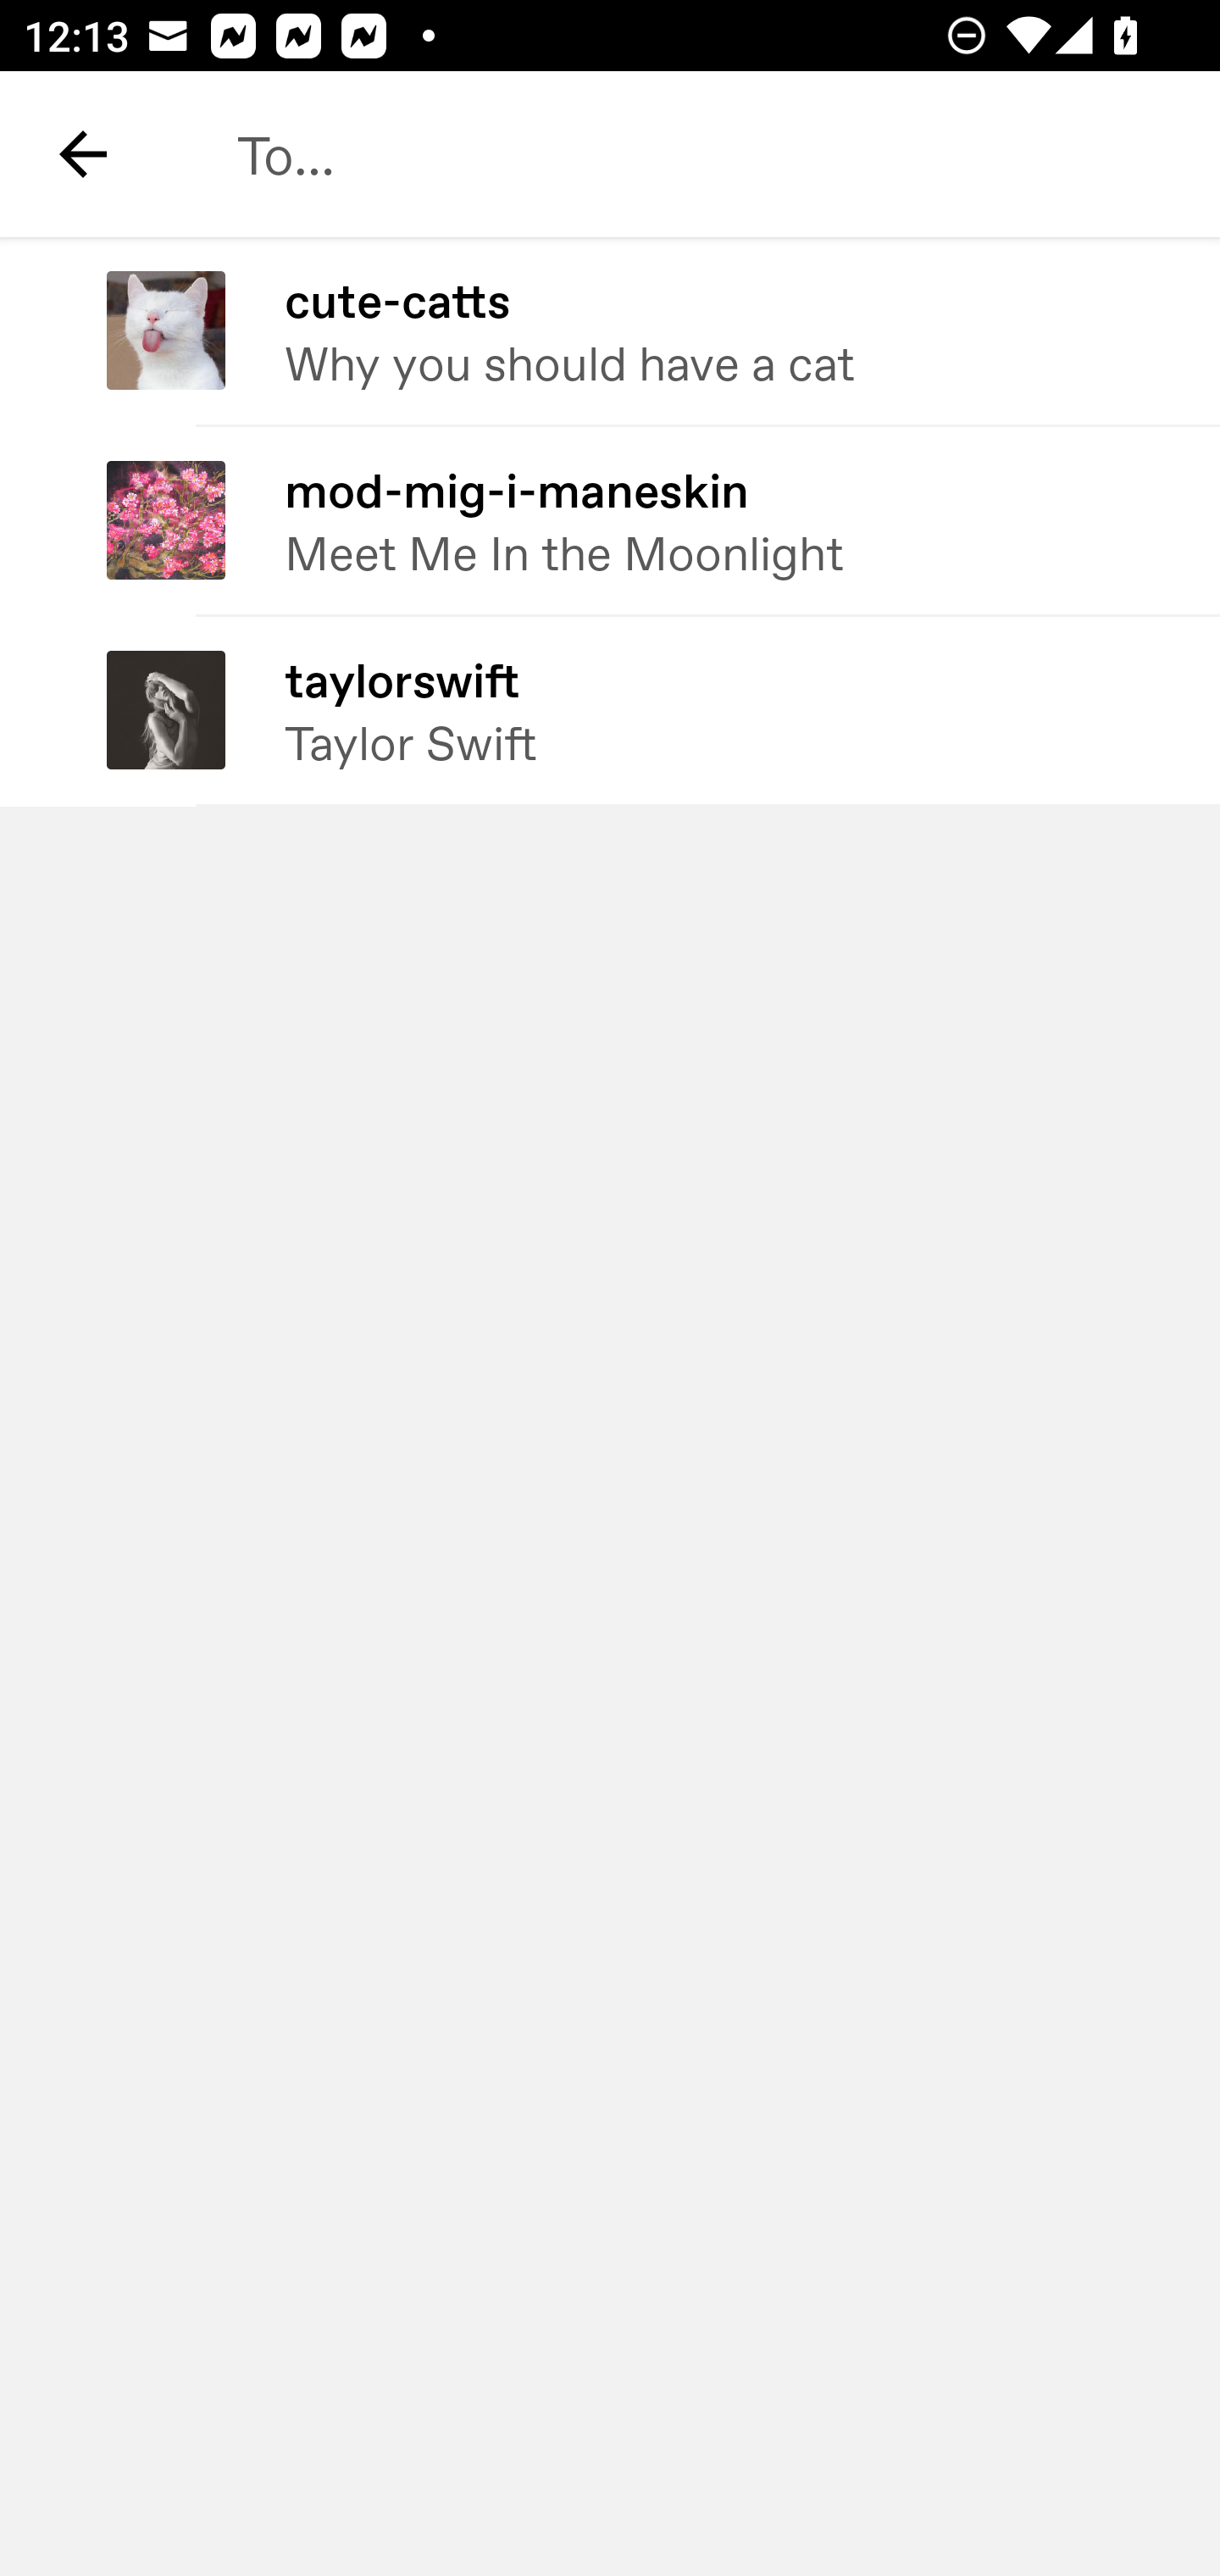  I want to click on To…, so click(692, 154).